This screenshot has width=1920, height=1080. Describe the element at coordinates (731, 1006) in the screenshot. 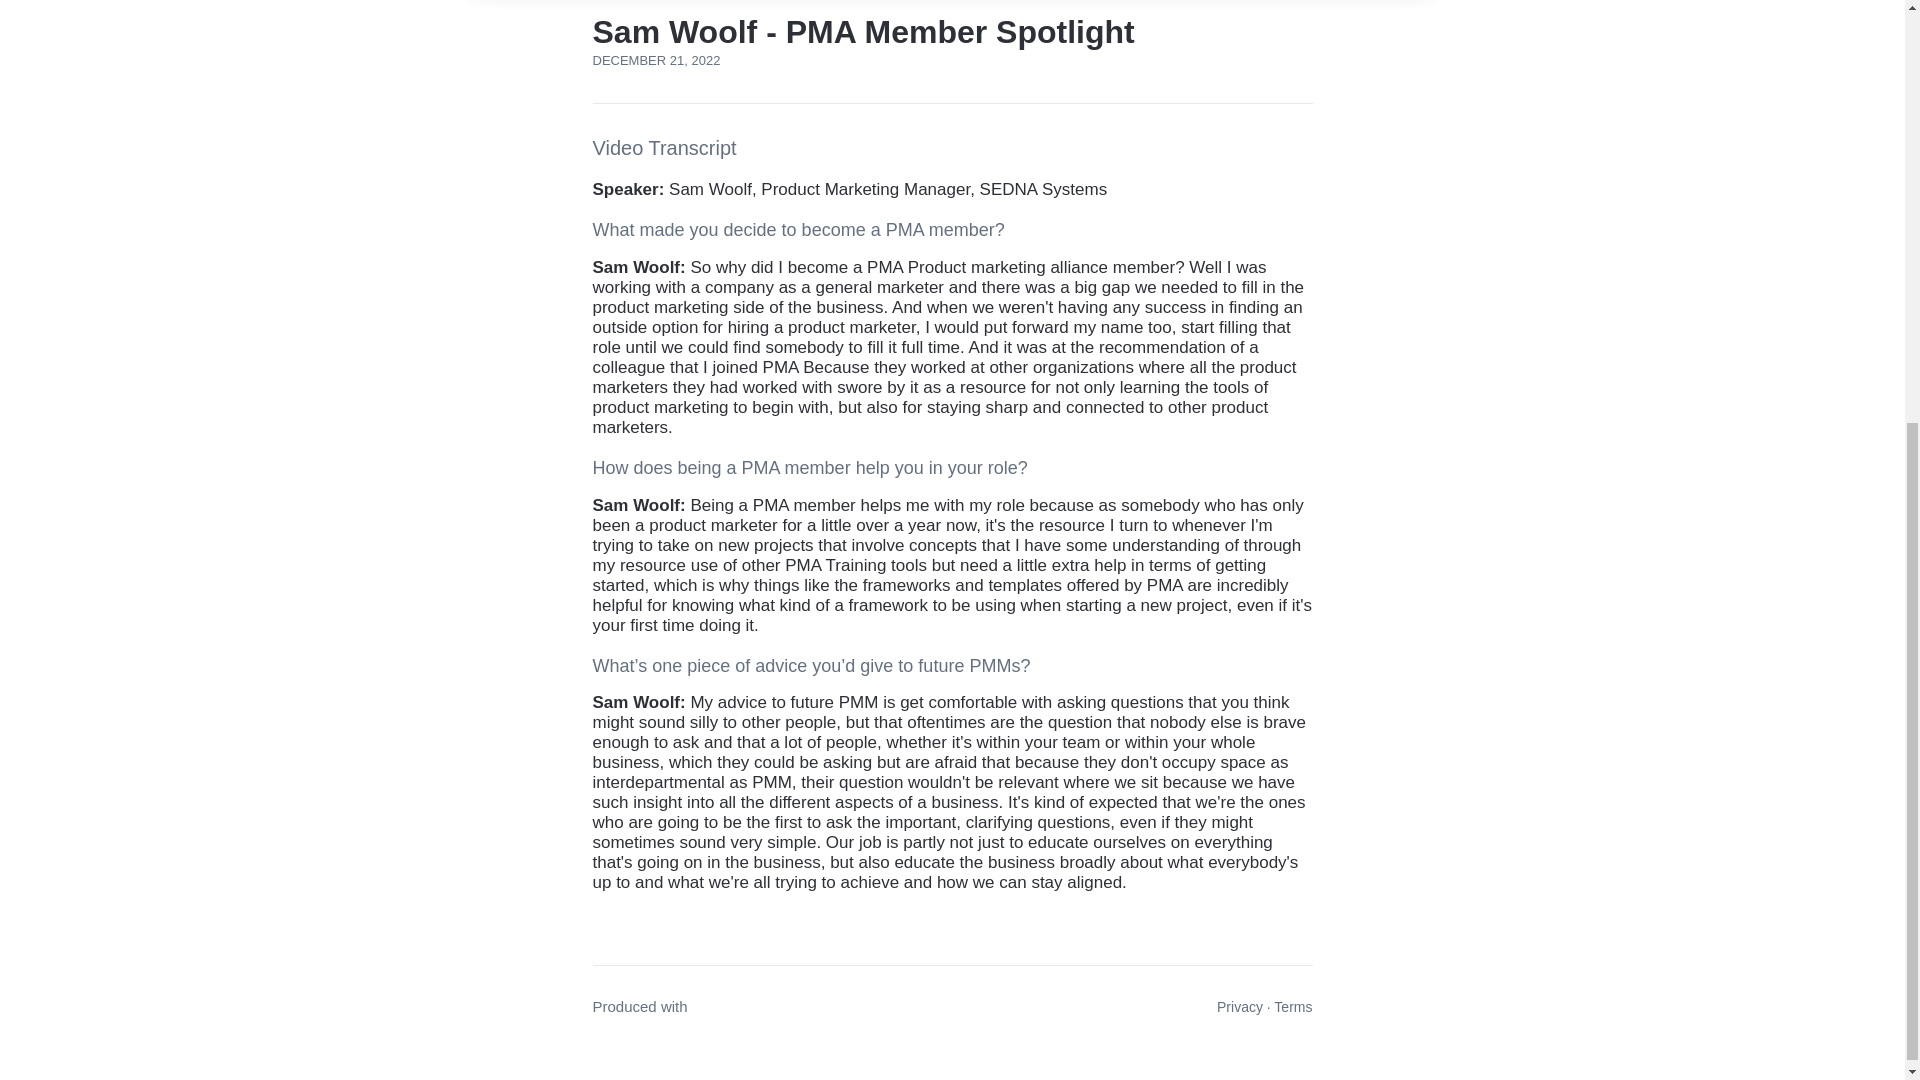

I see `Vocal Video` at that location.